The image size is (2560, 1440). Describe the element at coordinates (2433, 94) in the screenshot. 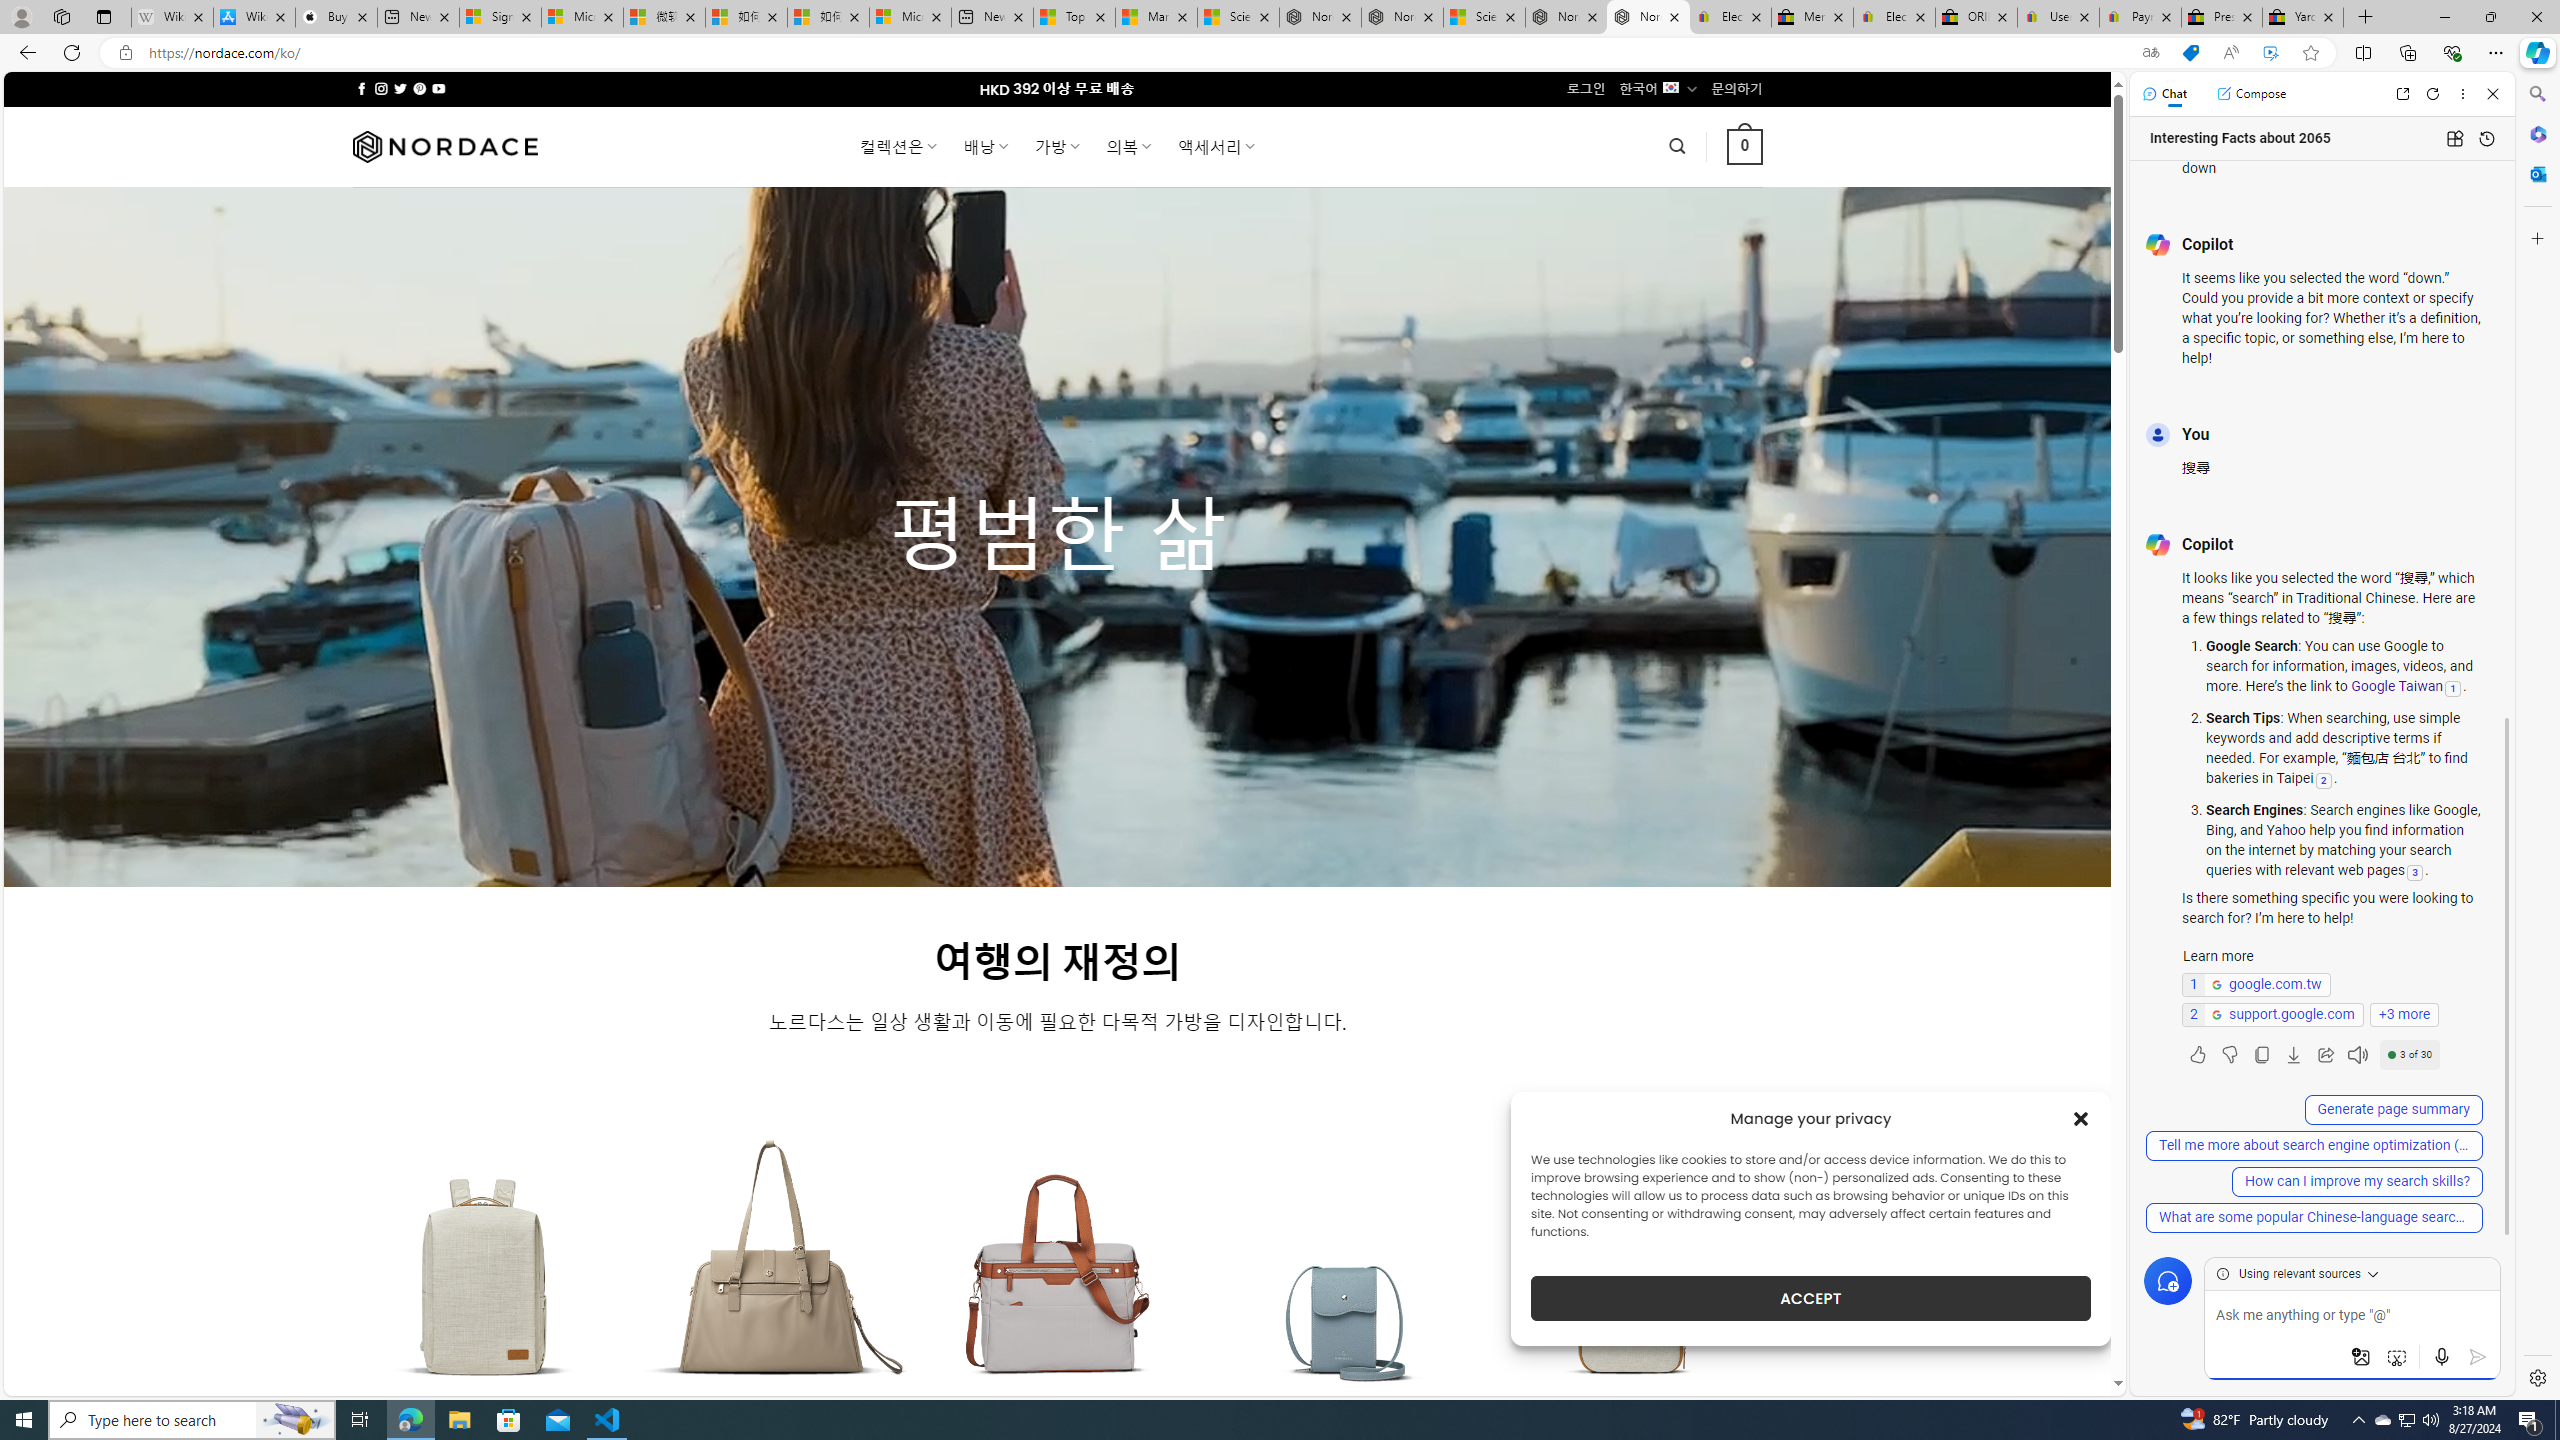

I see `Refresh` at that location.